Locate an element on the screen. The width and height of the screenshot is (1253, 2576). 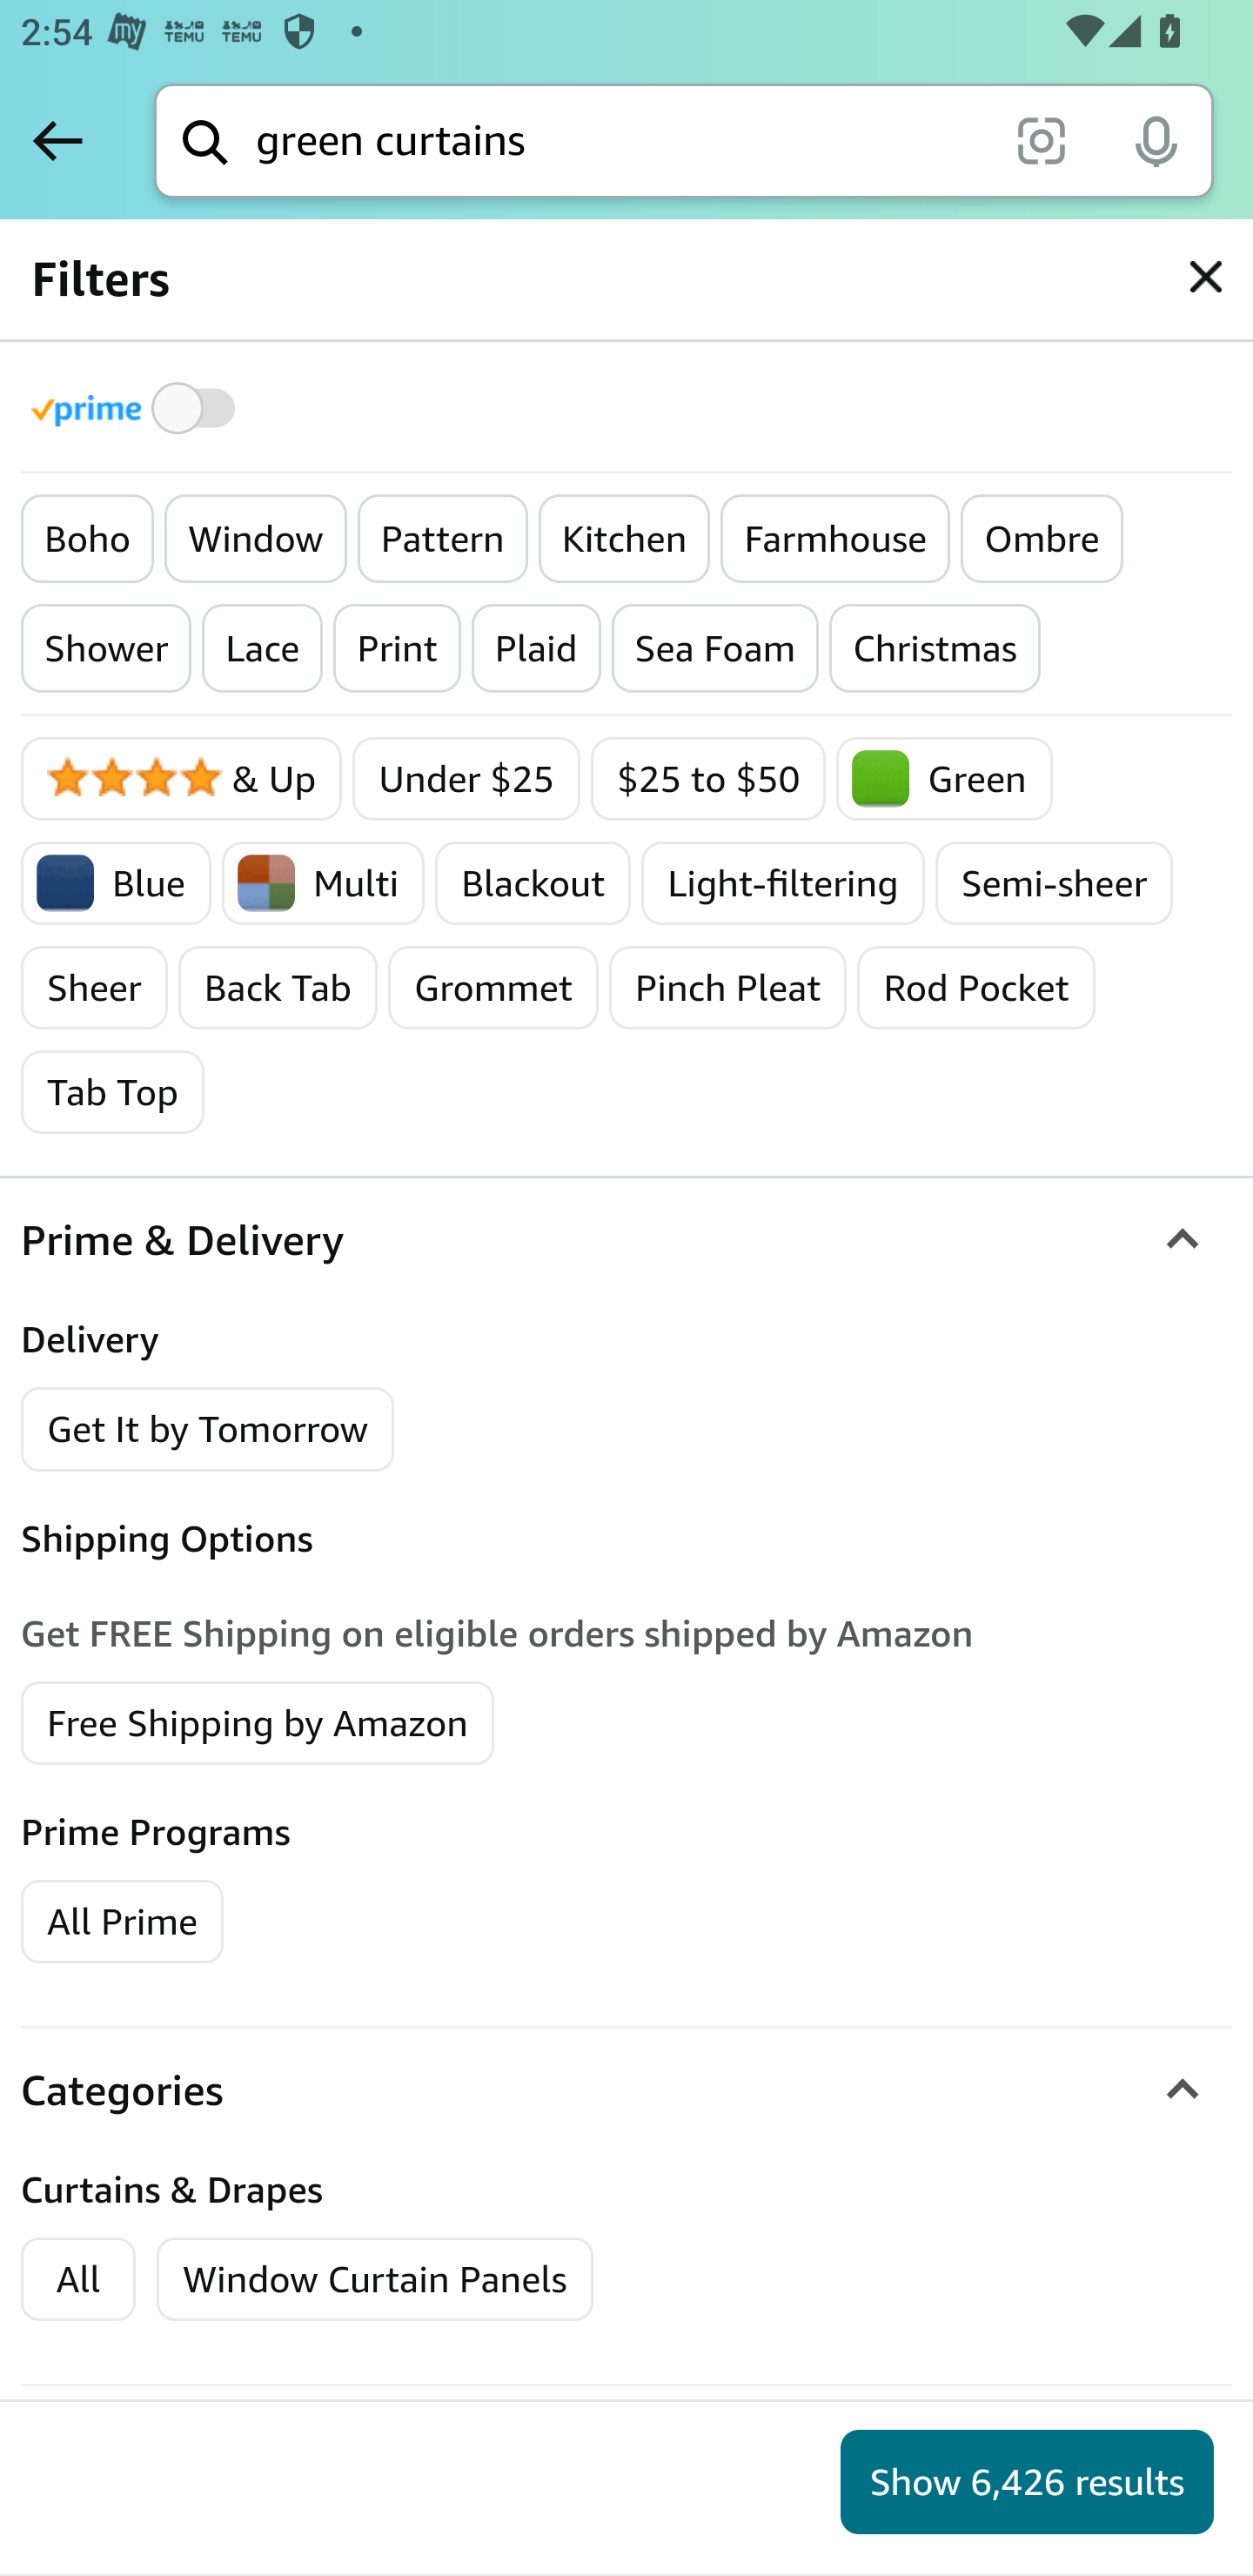
Grommet is located at coordinates (492, 988).